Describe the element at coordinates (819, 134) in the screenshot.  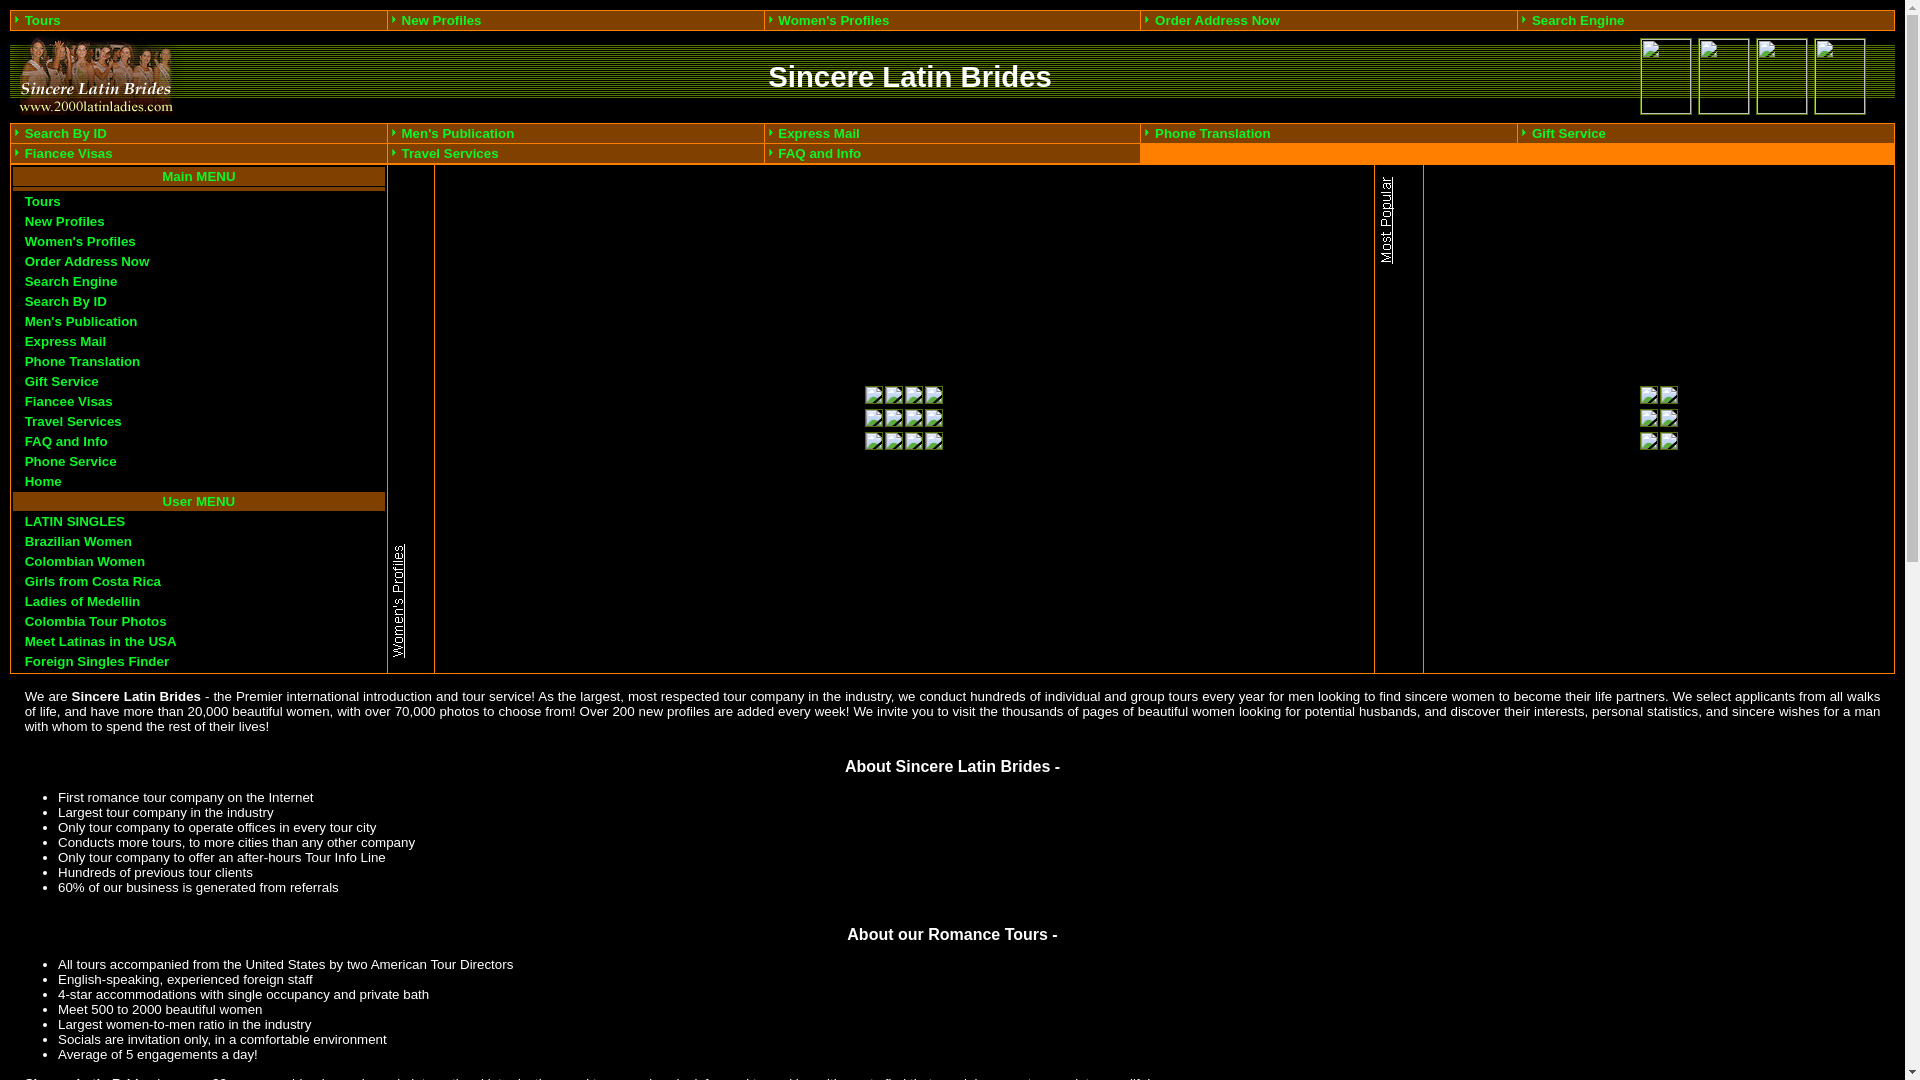
I see `Express Mail` at that location.